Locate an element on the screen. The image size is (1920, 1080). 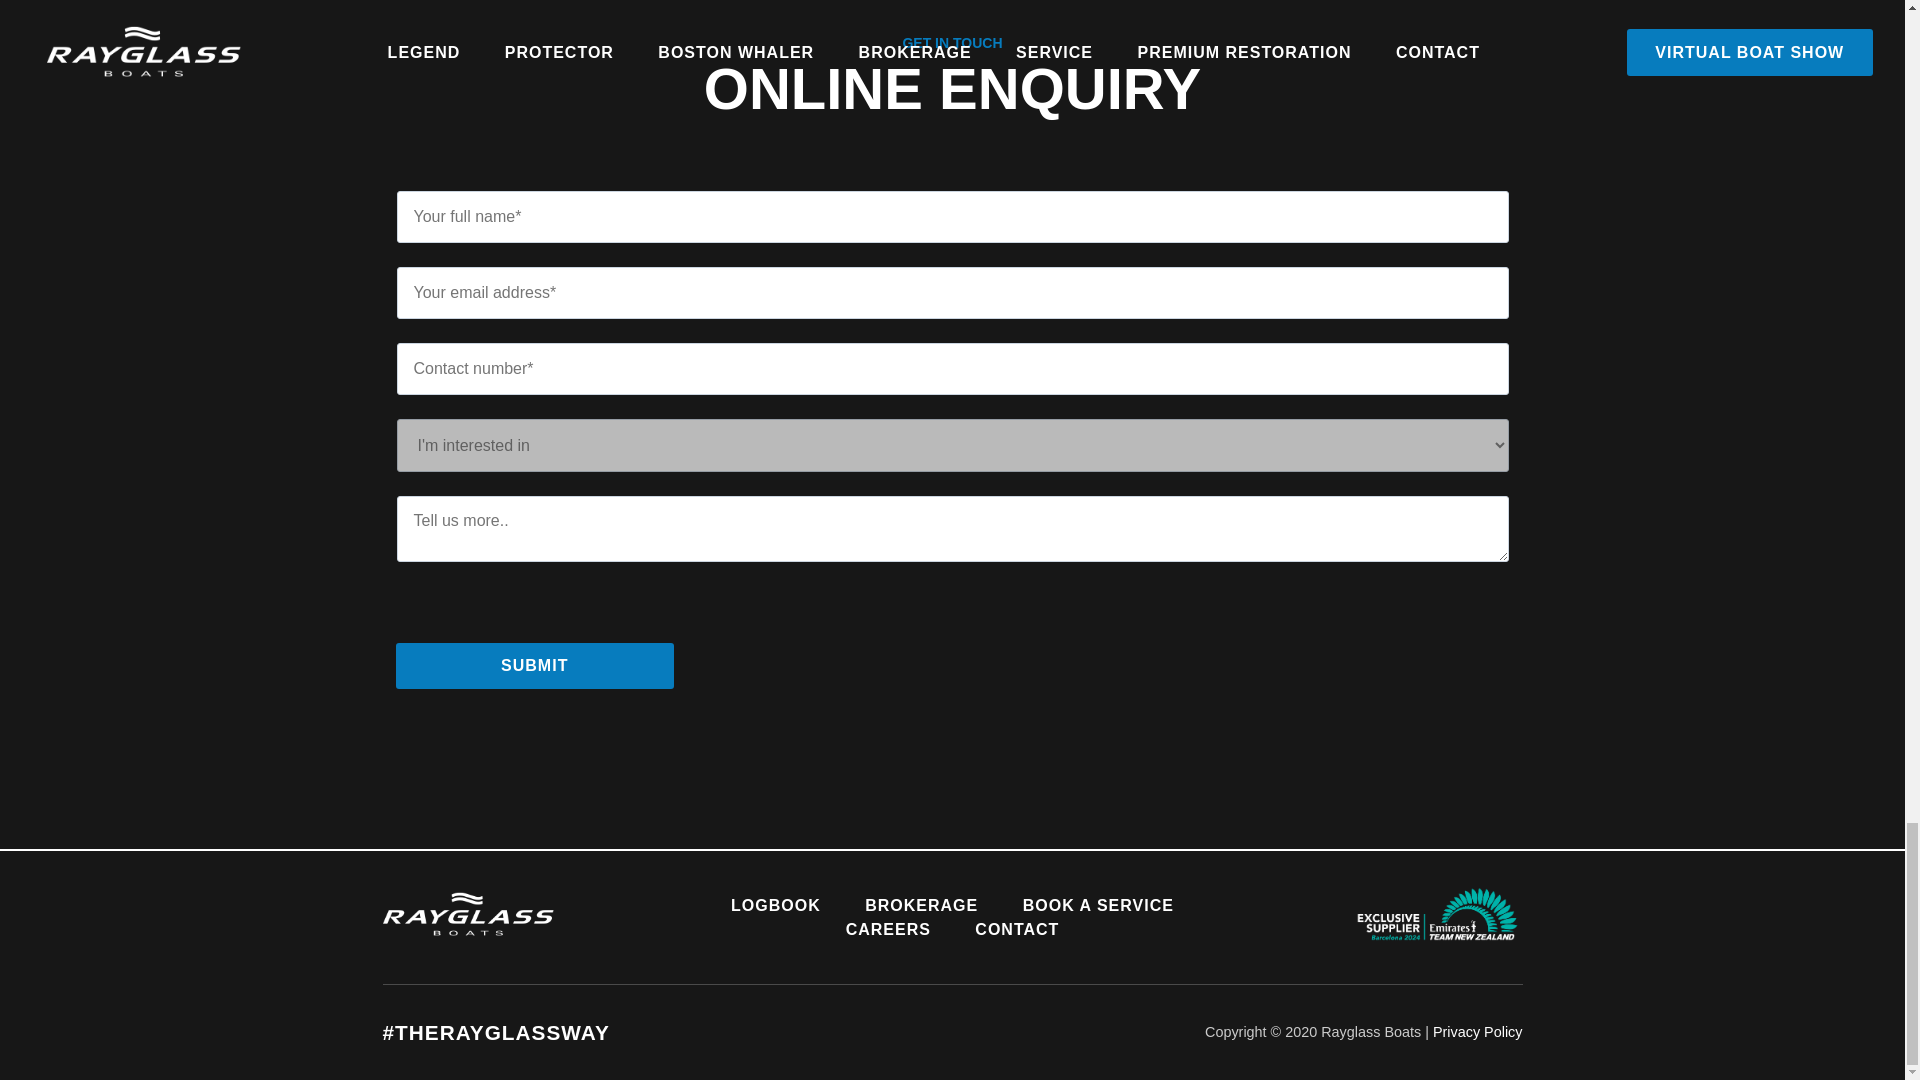
Privacy Policy is located at coordinates (1477, 1032).